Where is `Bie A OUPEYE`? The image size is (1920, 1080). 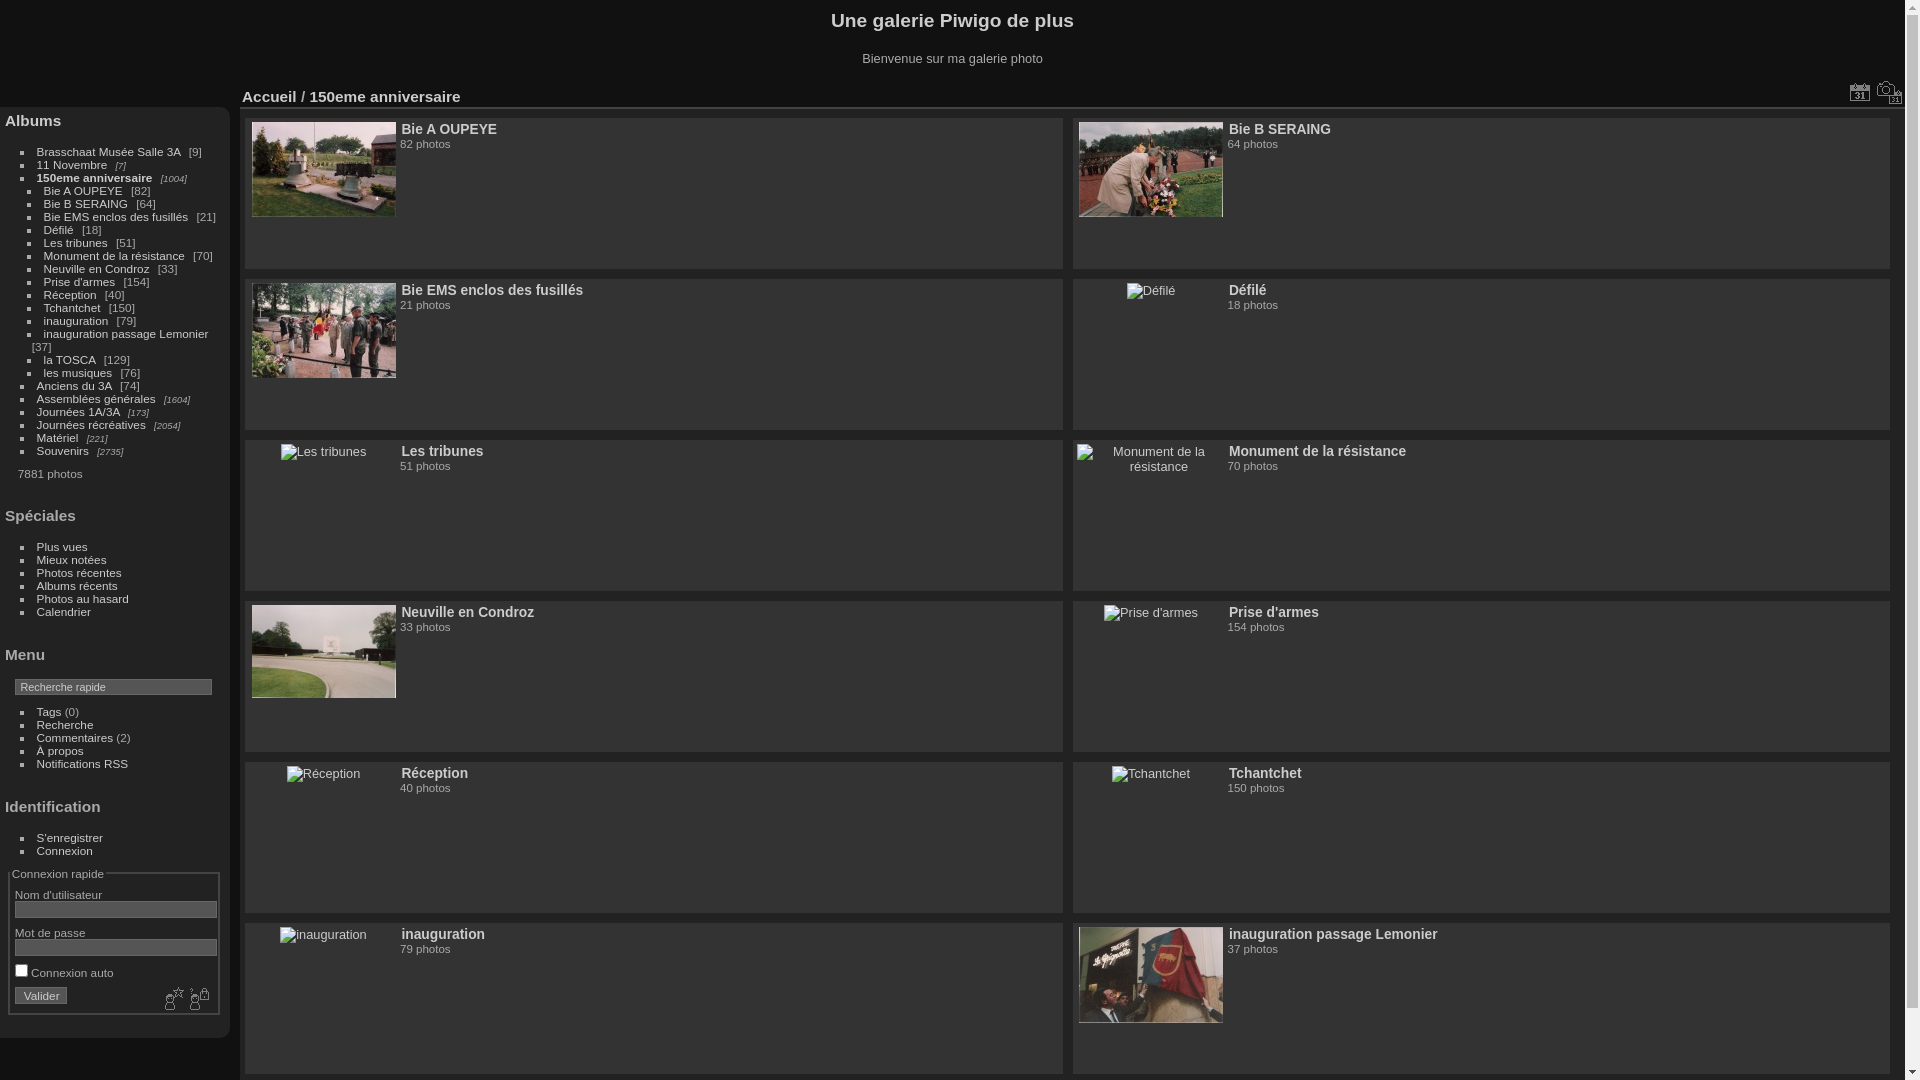 Bie A OUPEYE is located at coordinates (449, 129).